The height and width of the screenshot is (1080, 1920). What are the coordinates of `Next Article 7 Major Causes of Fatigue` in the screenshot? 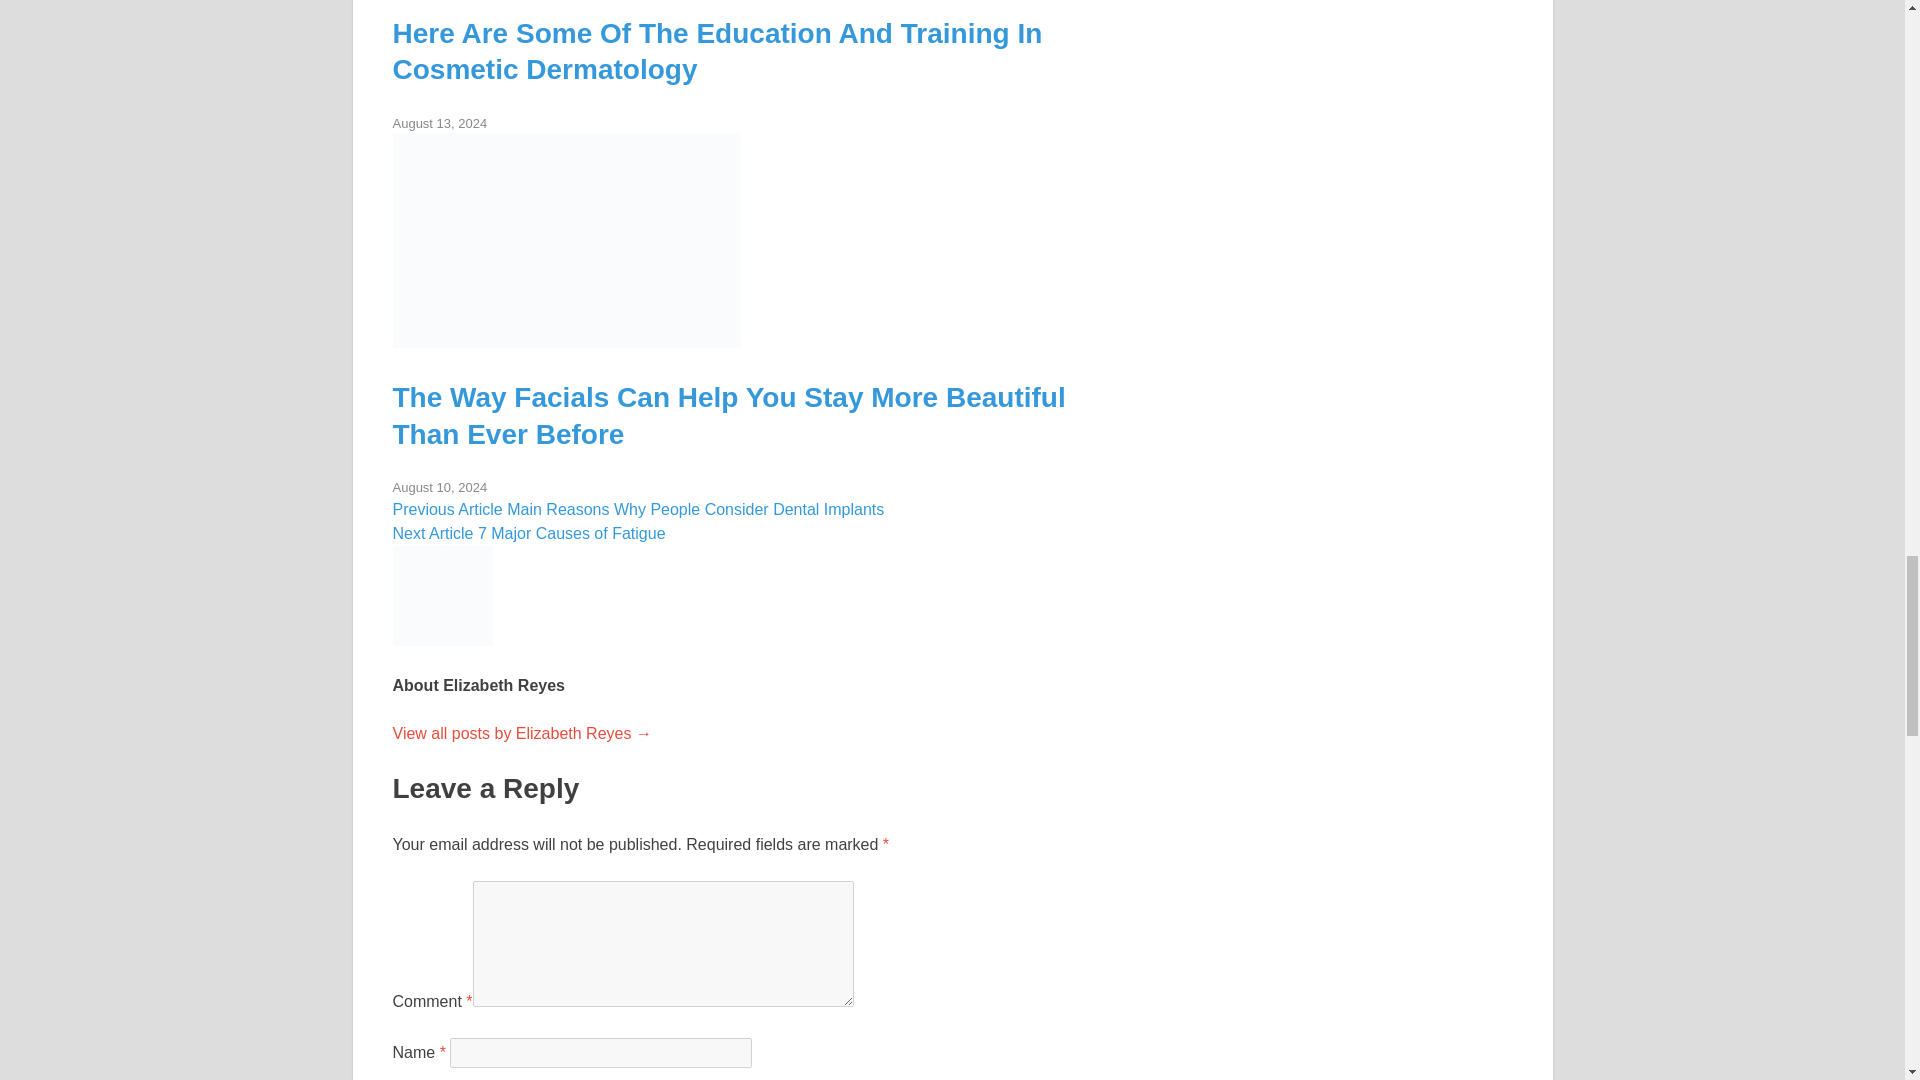 It's located at (528, 533).